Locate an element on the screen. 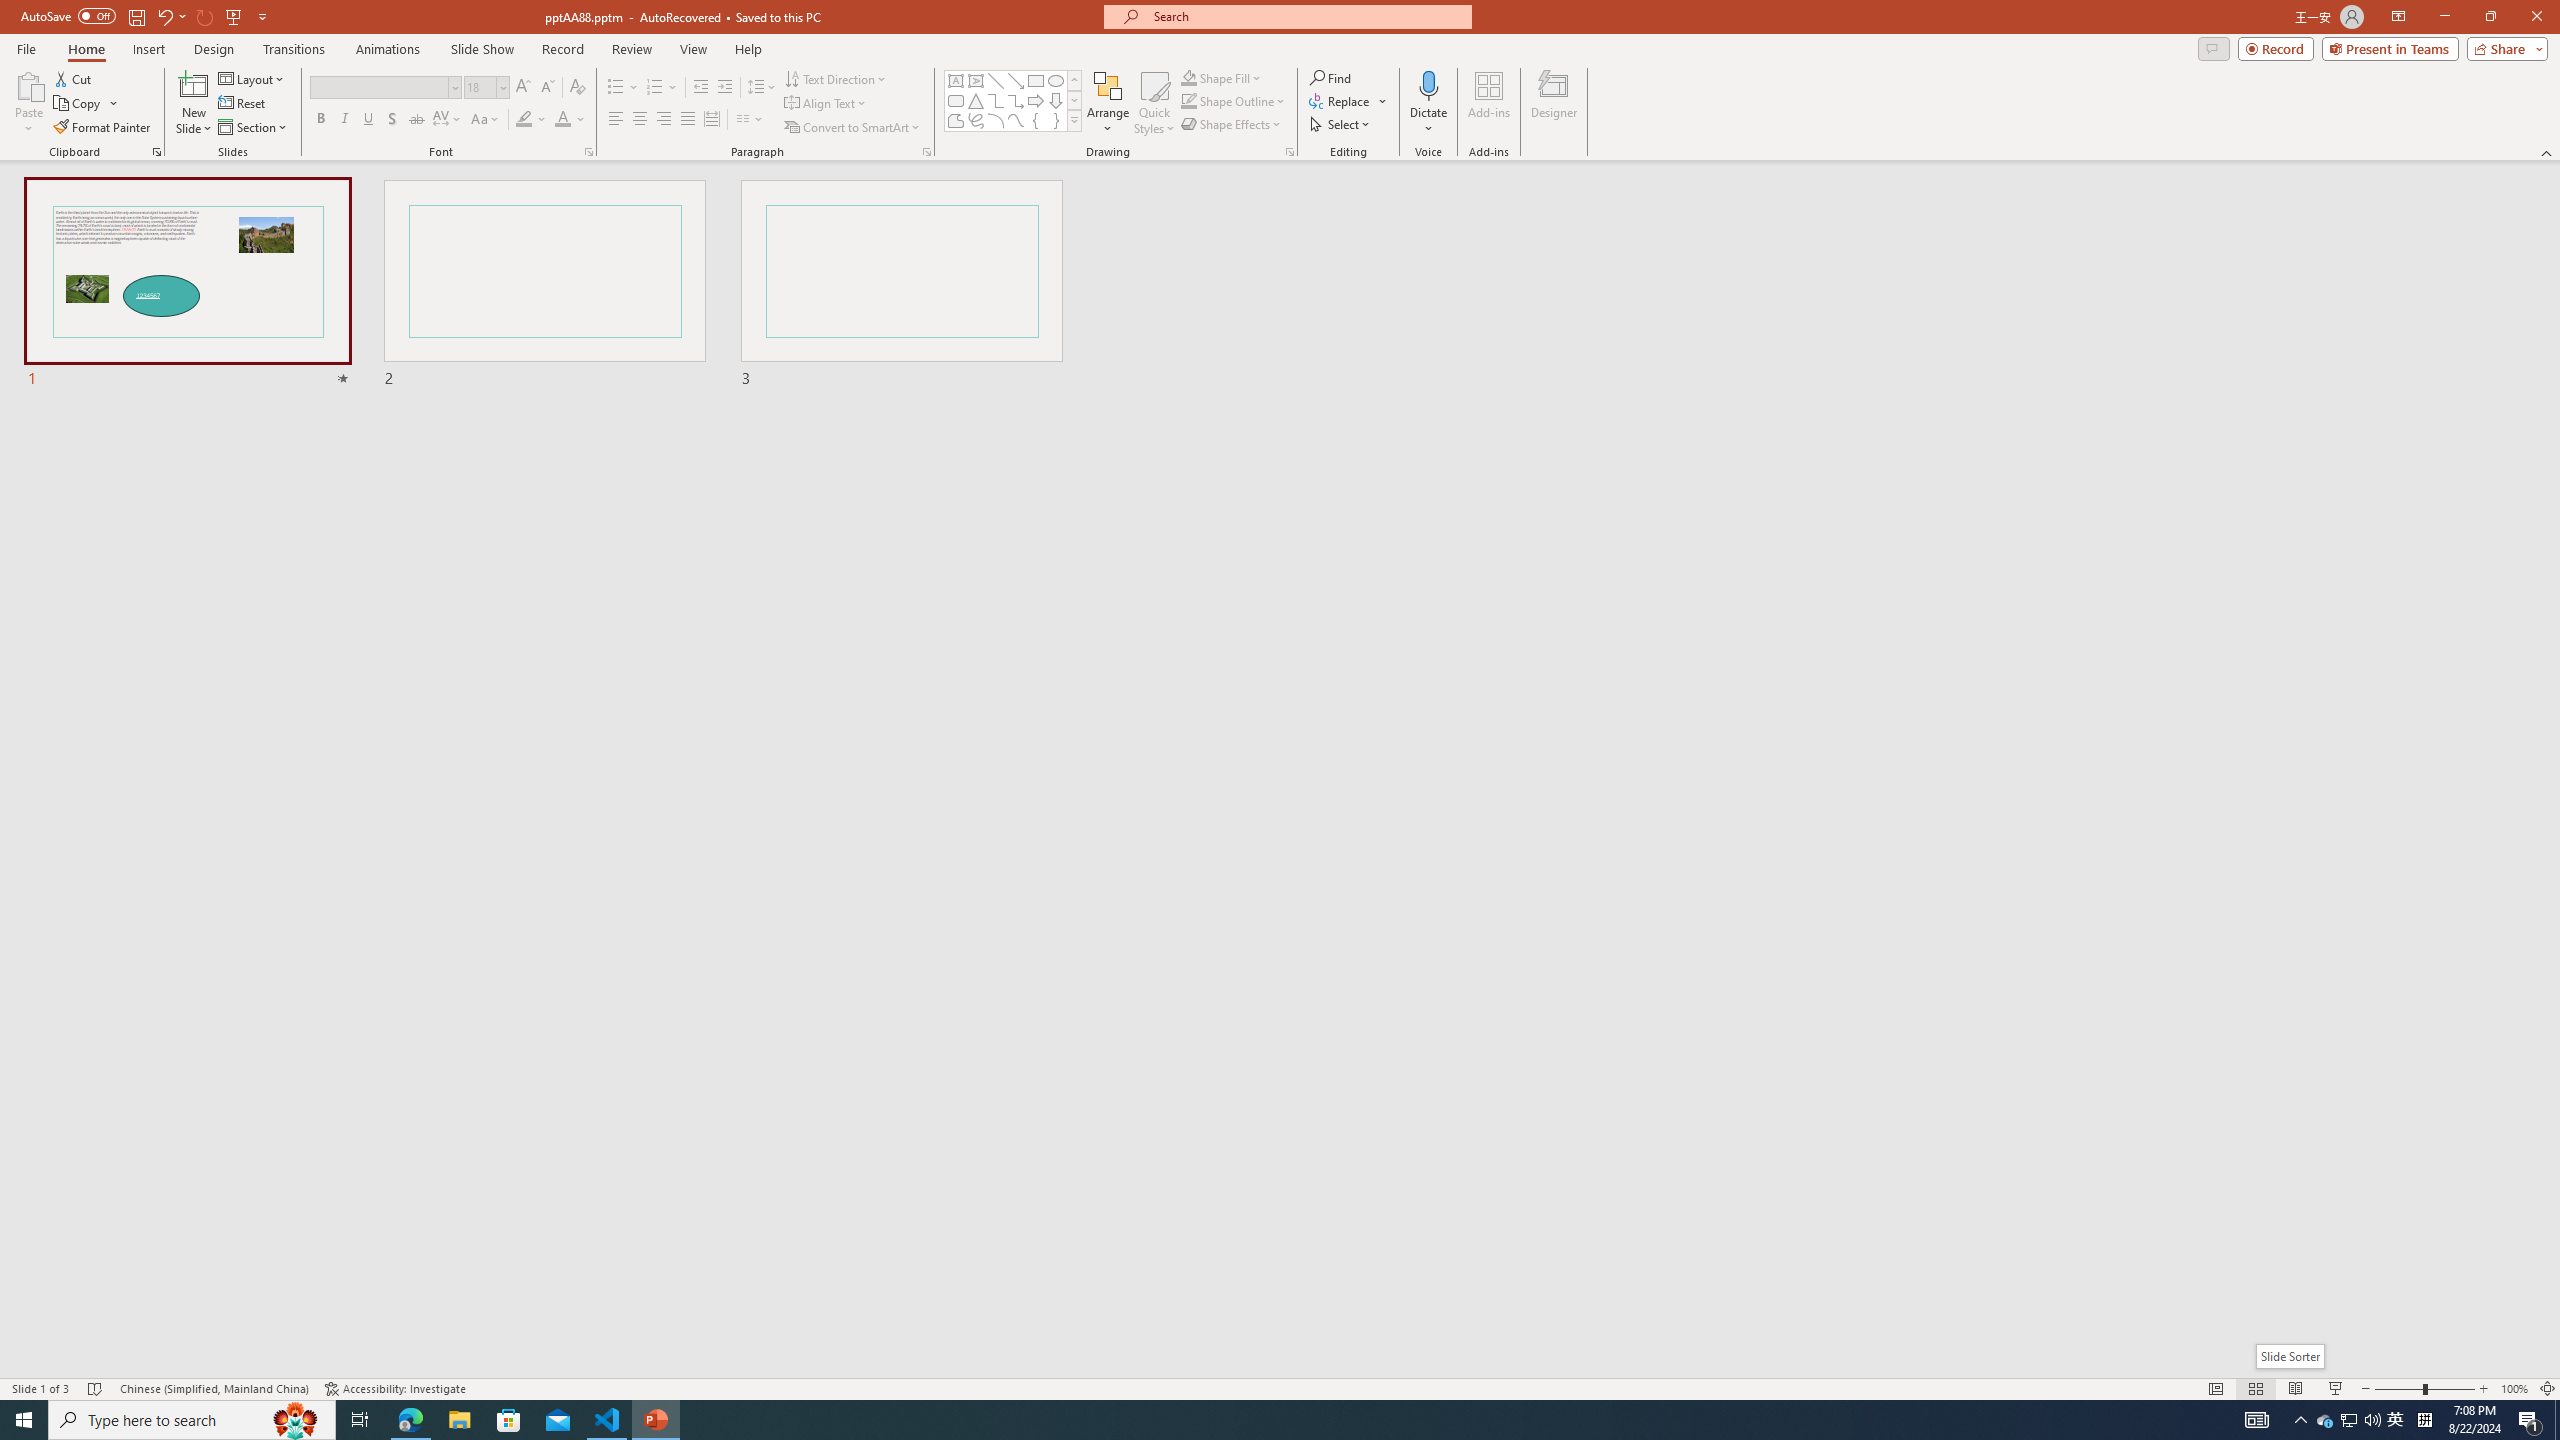 This screenshot has width=2560, height=1440. Slide Sorter is located at coordinates (2254, 1389).